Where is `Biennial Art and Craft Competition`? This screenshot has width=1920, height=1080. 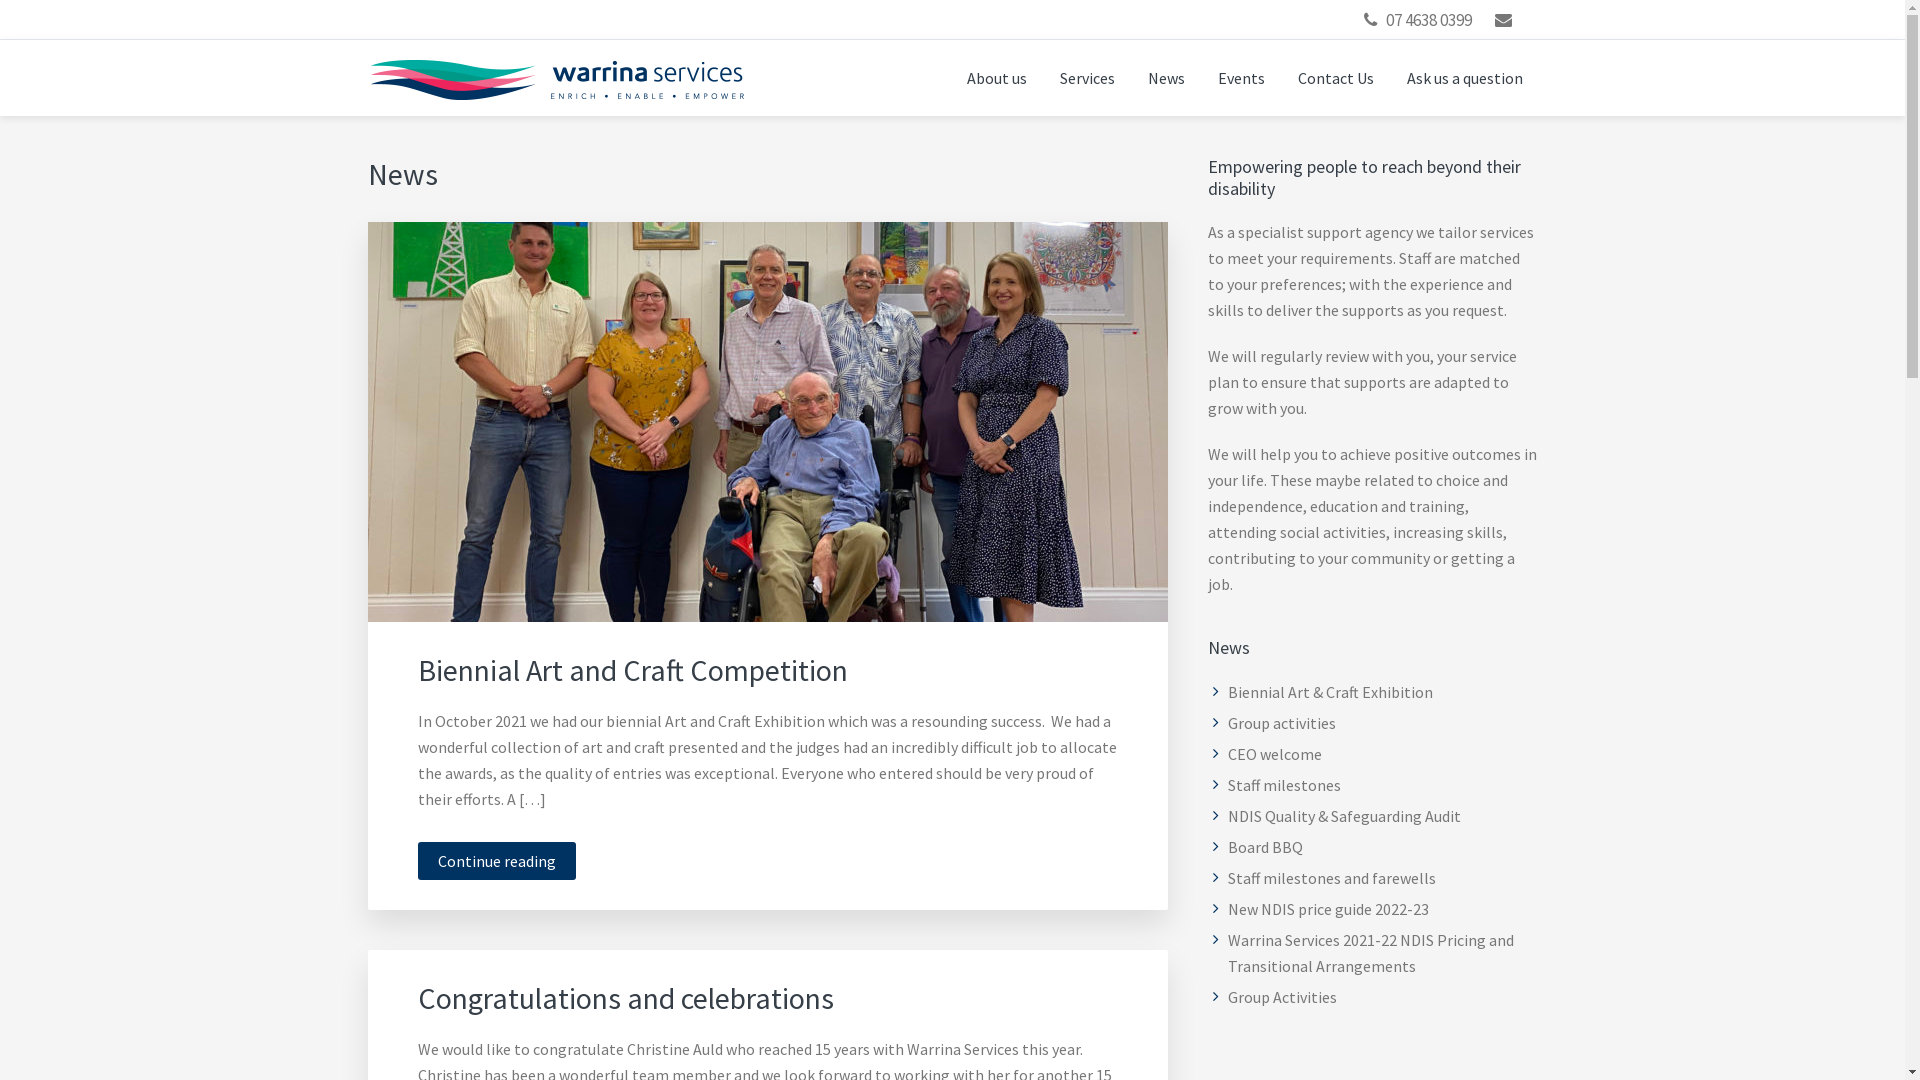 Biennial Art and Craft Competition is located at coordinates (633, 670).